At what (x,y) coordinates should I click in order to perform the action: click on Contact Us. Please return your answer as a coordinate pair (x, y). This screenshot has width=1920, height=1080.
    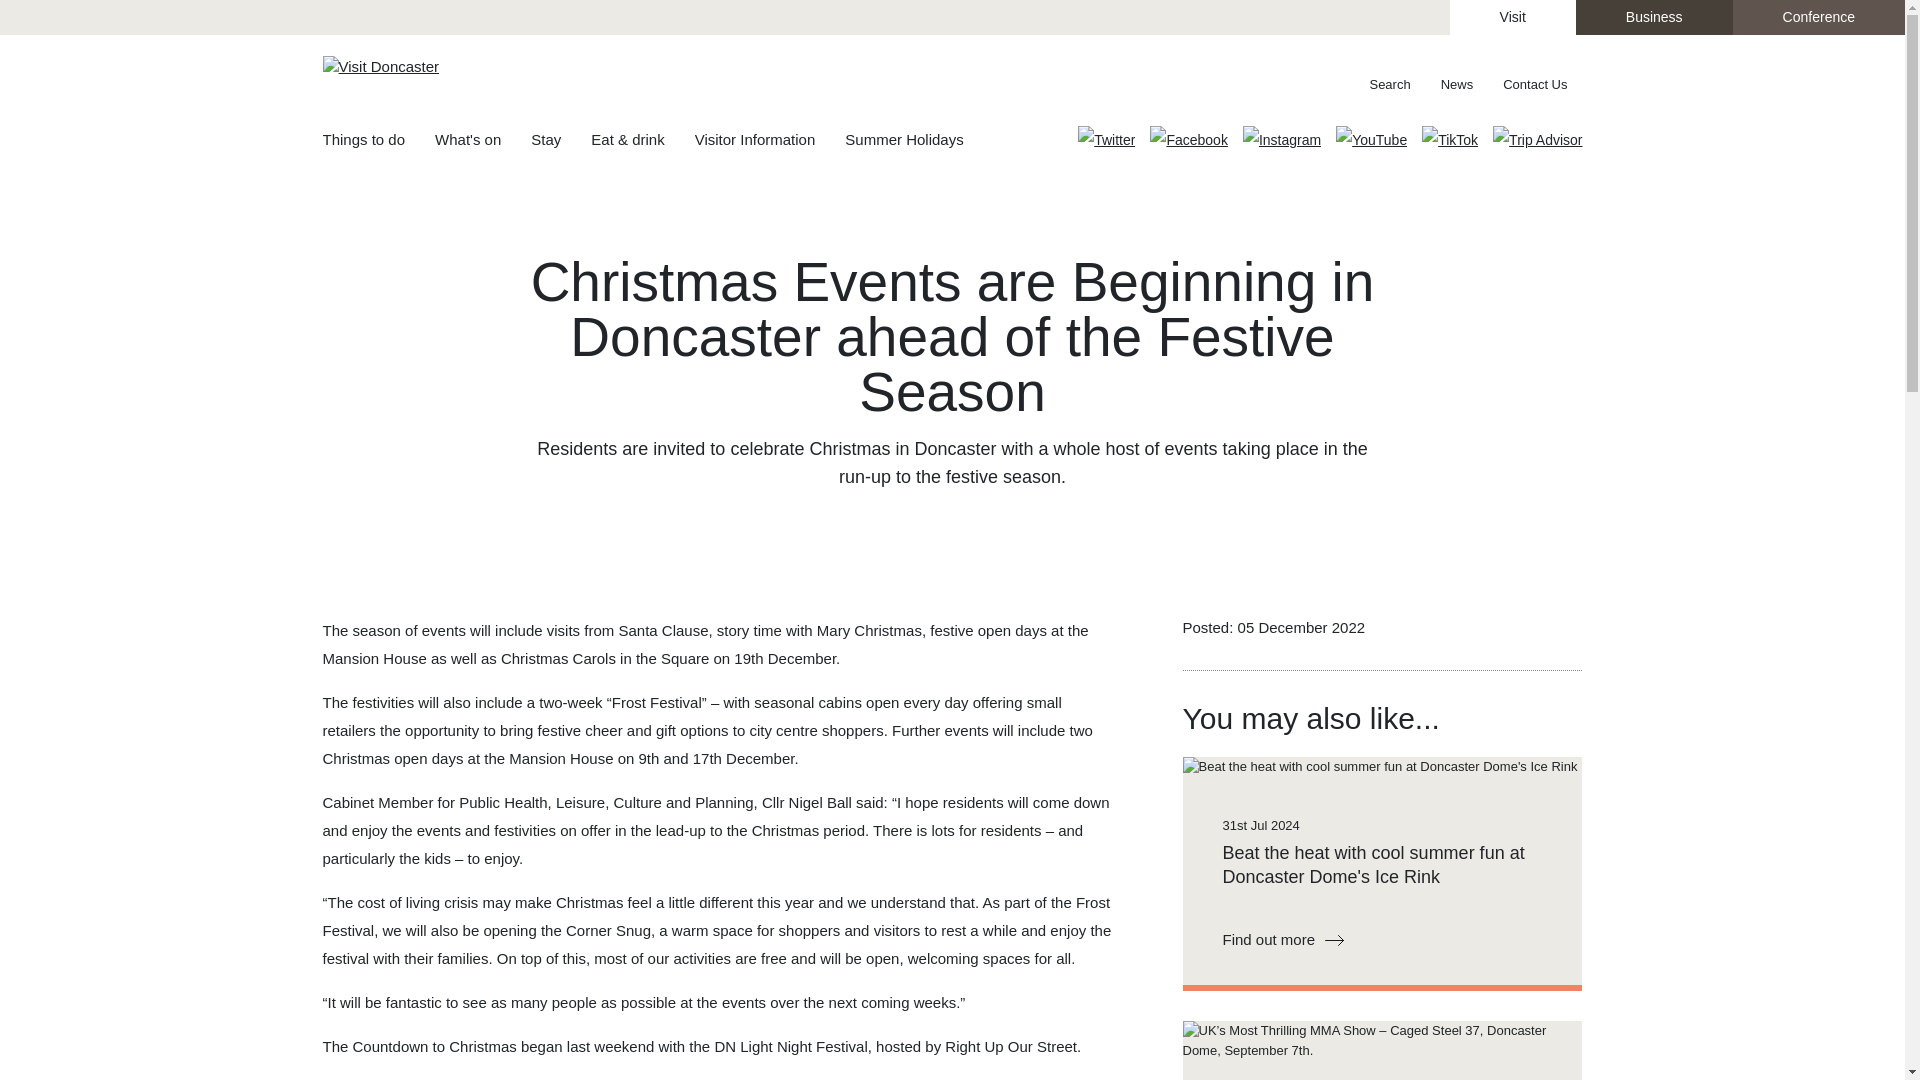
    Looking at the image, I should click on (1535, 84).